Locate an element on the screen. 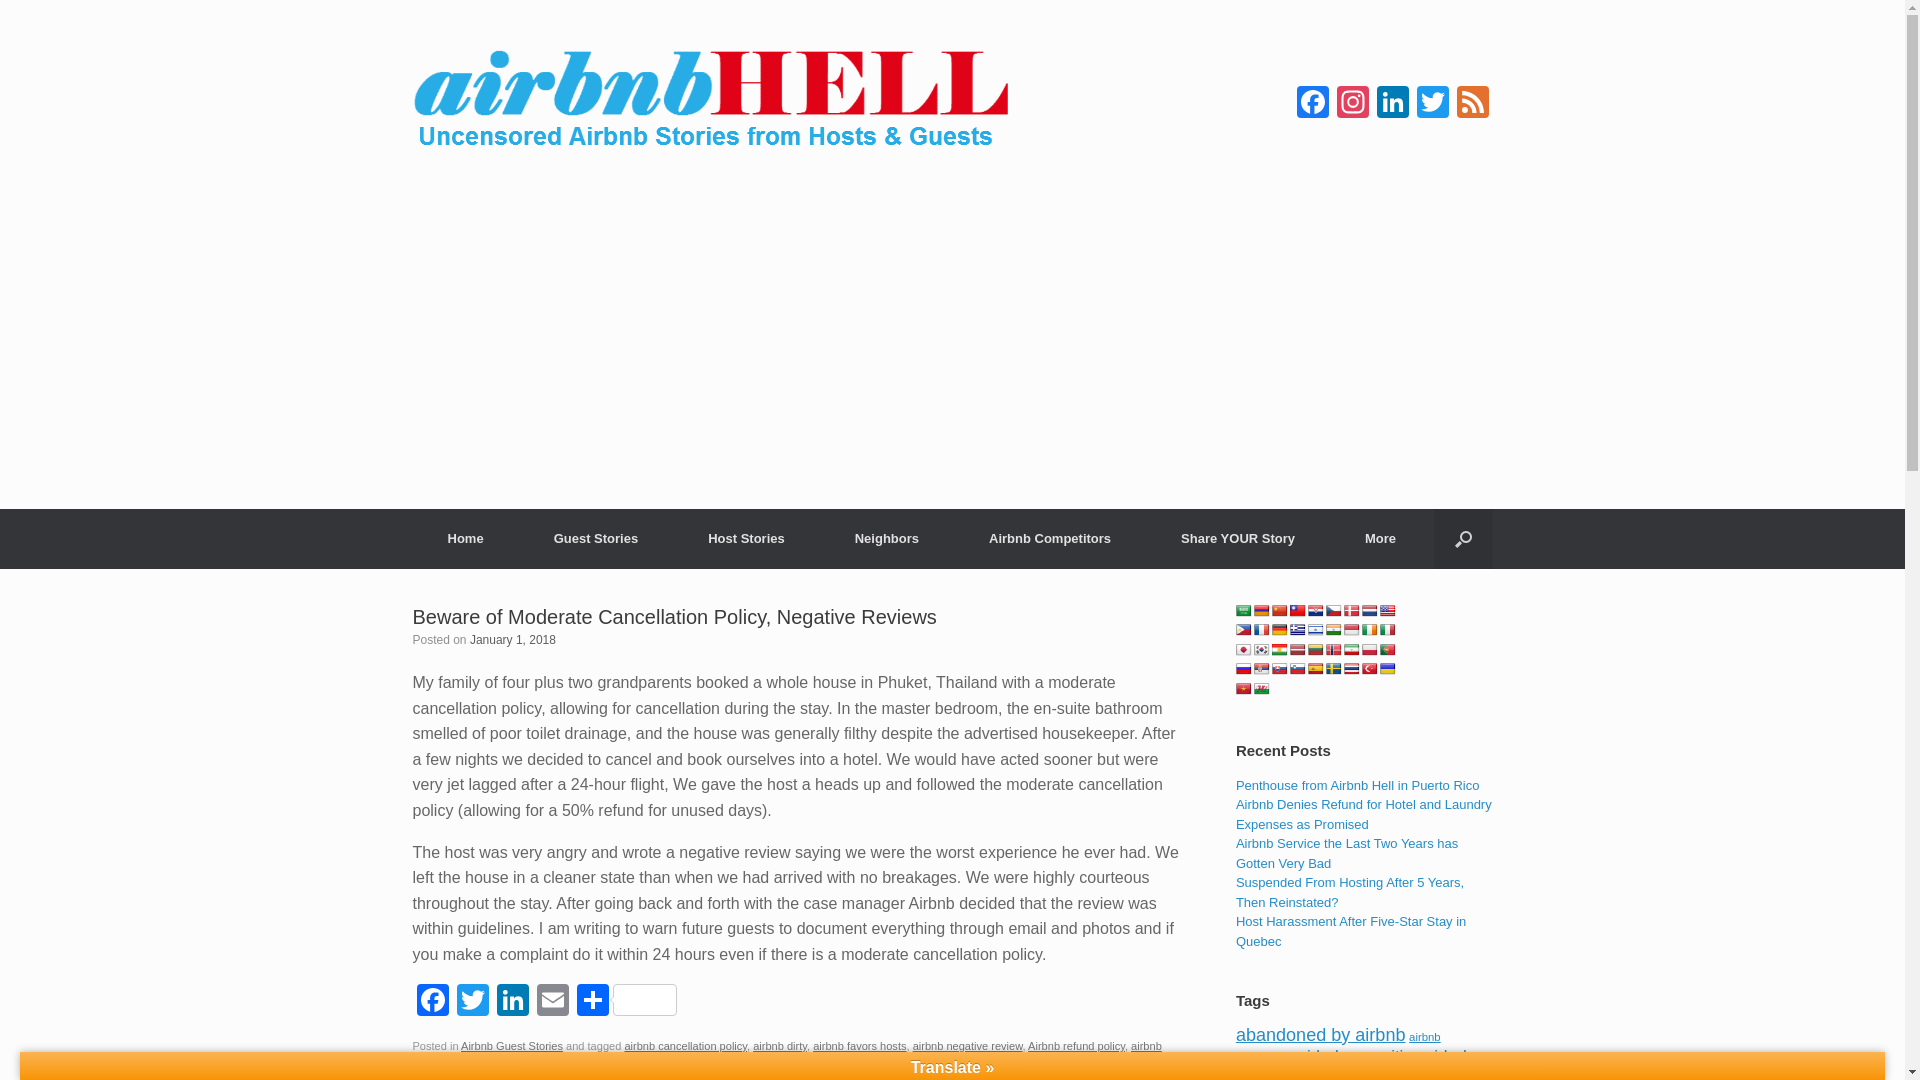 The height and width of the screenshot is (1080, 1920). airbnb dirty is located at coordinates (779, 1046).